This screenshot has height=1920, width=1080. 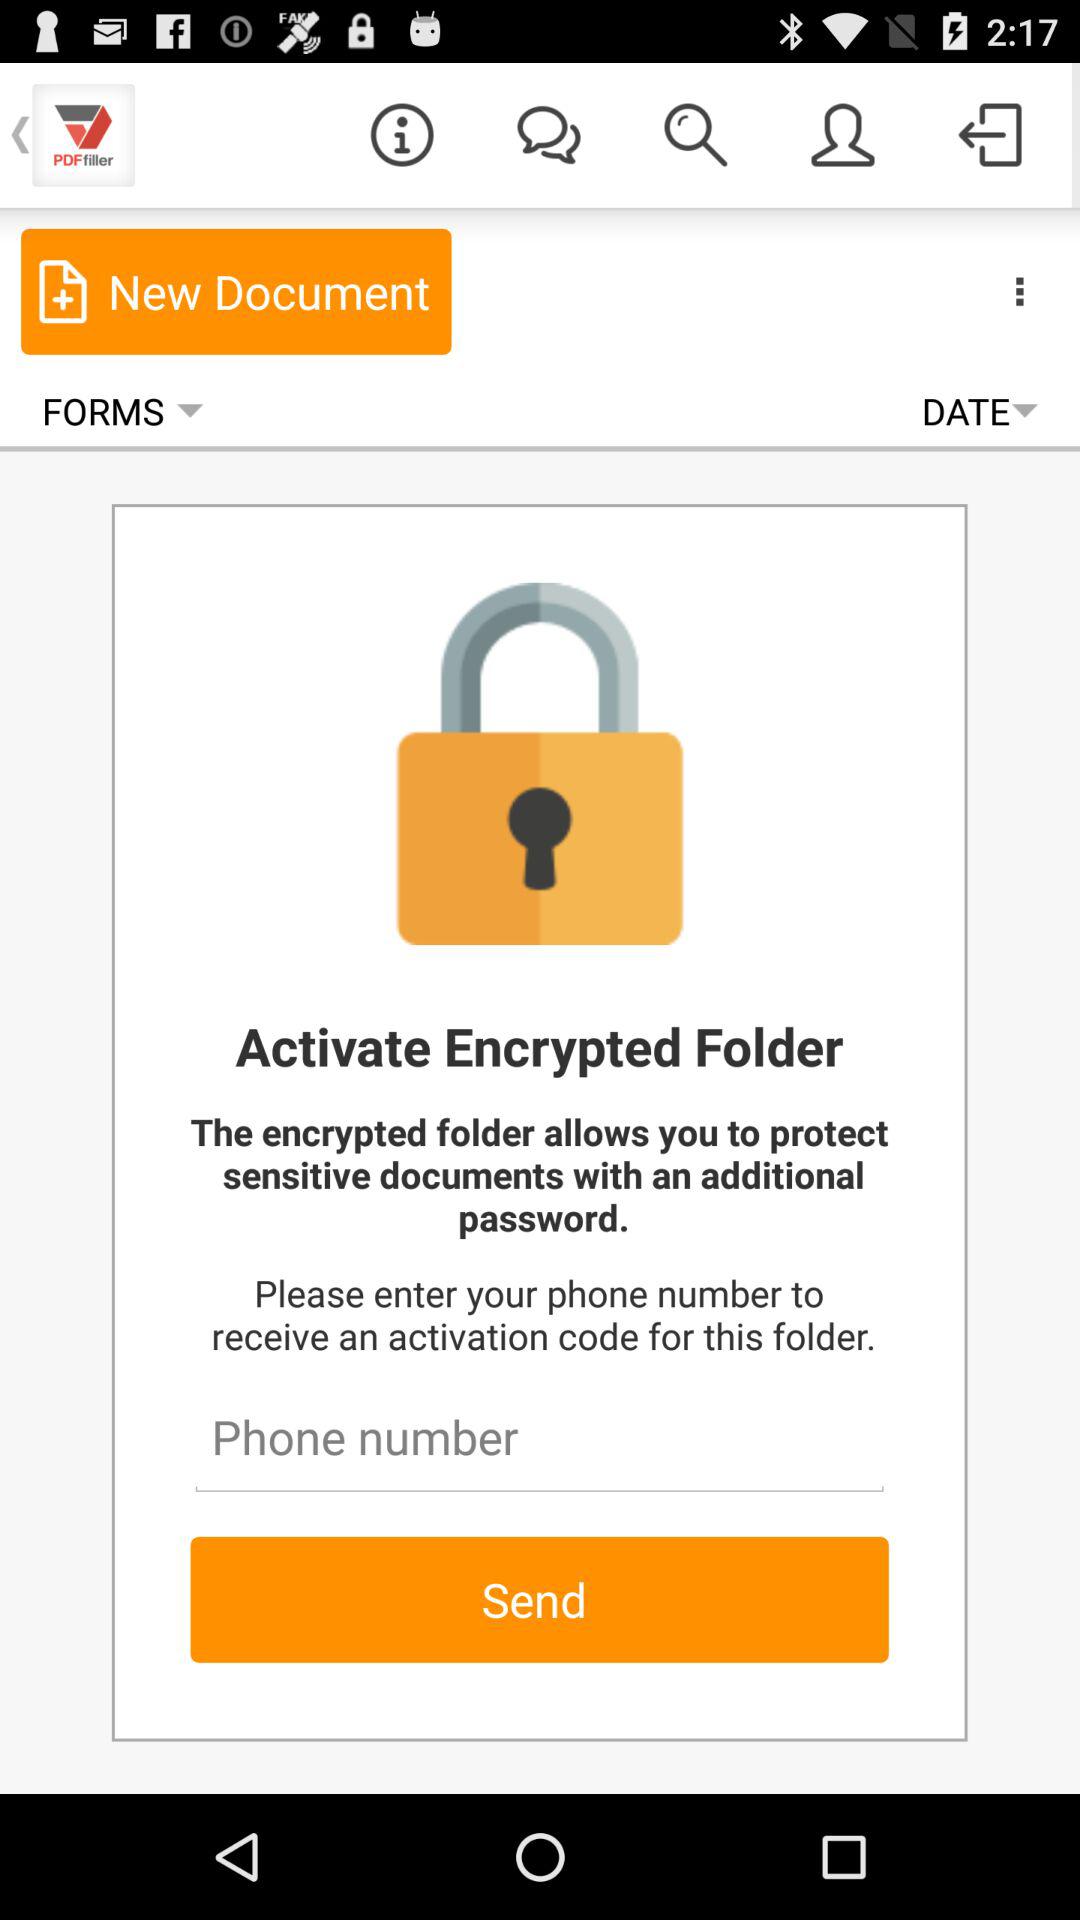 What do you see at coordinates (539, 1599) in the screenshot?
I see `tap send item` at bounding box center [539, 1599].